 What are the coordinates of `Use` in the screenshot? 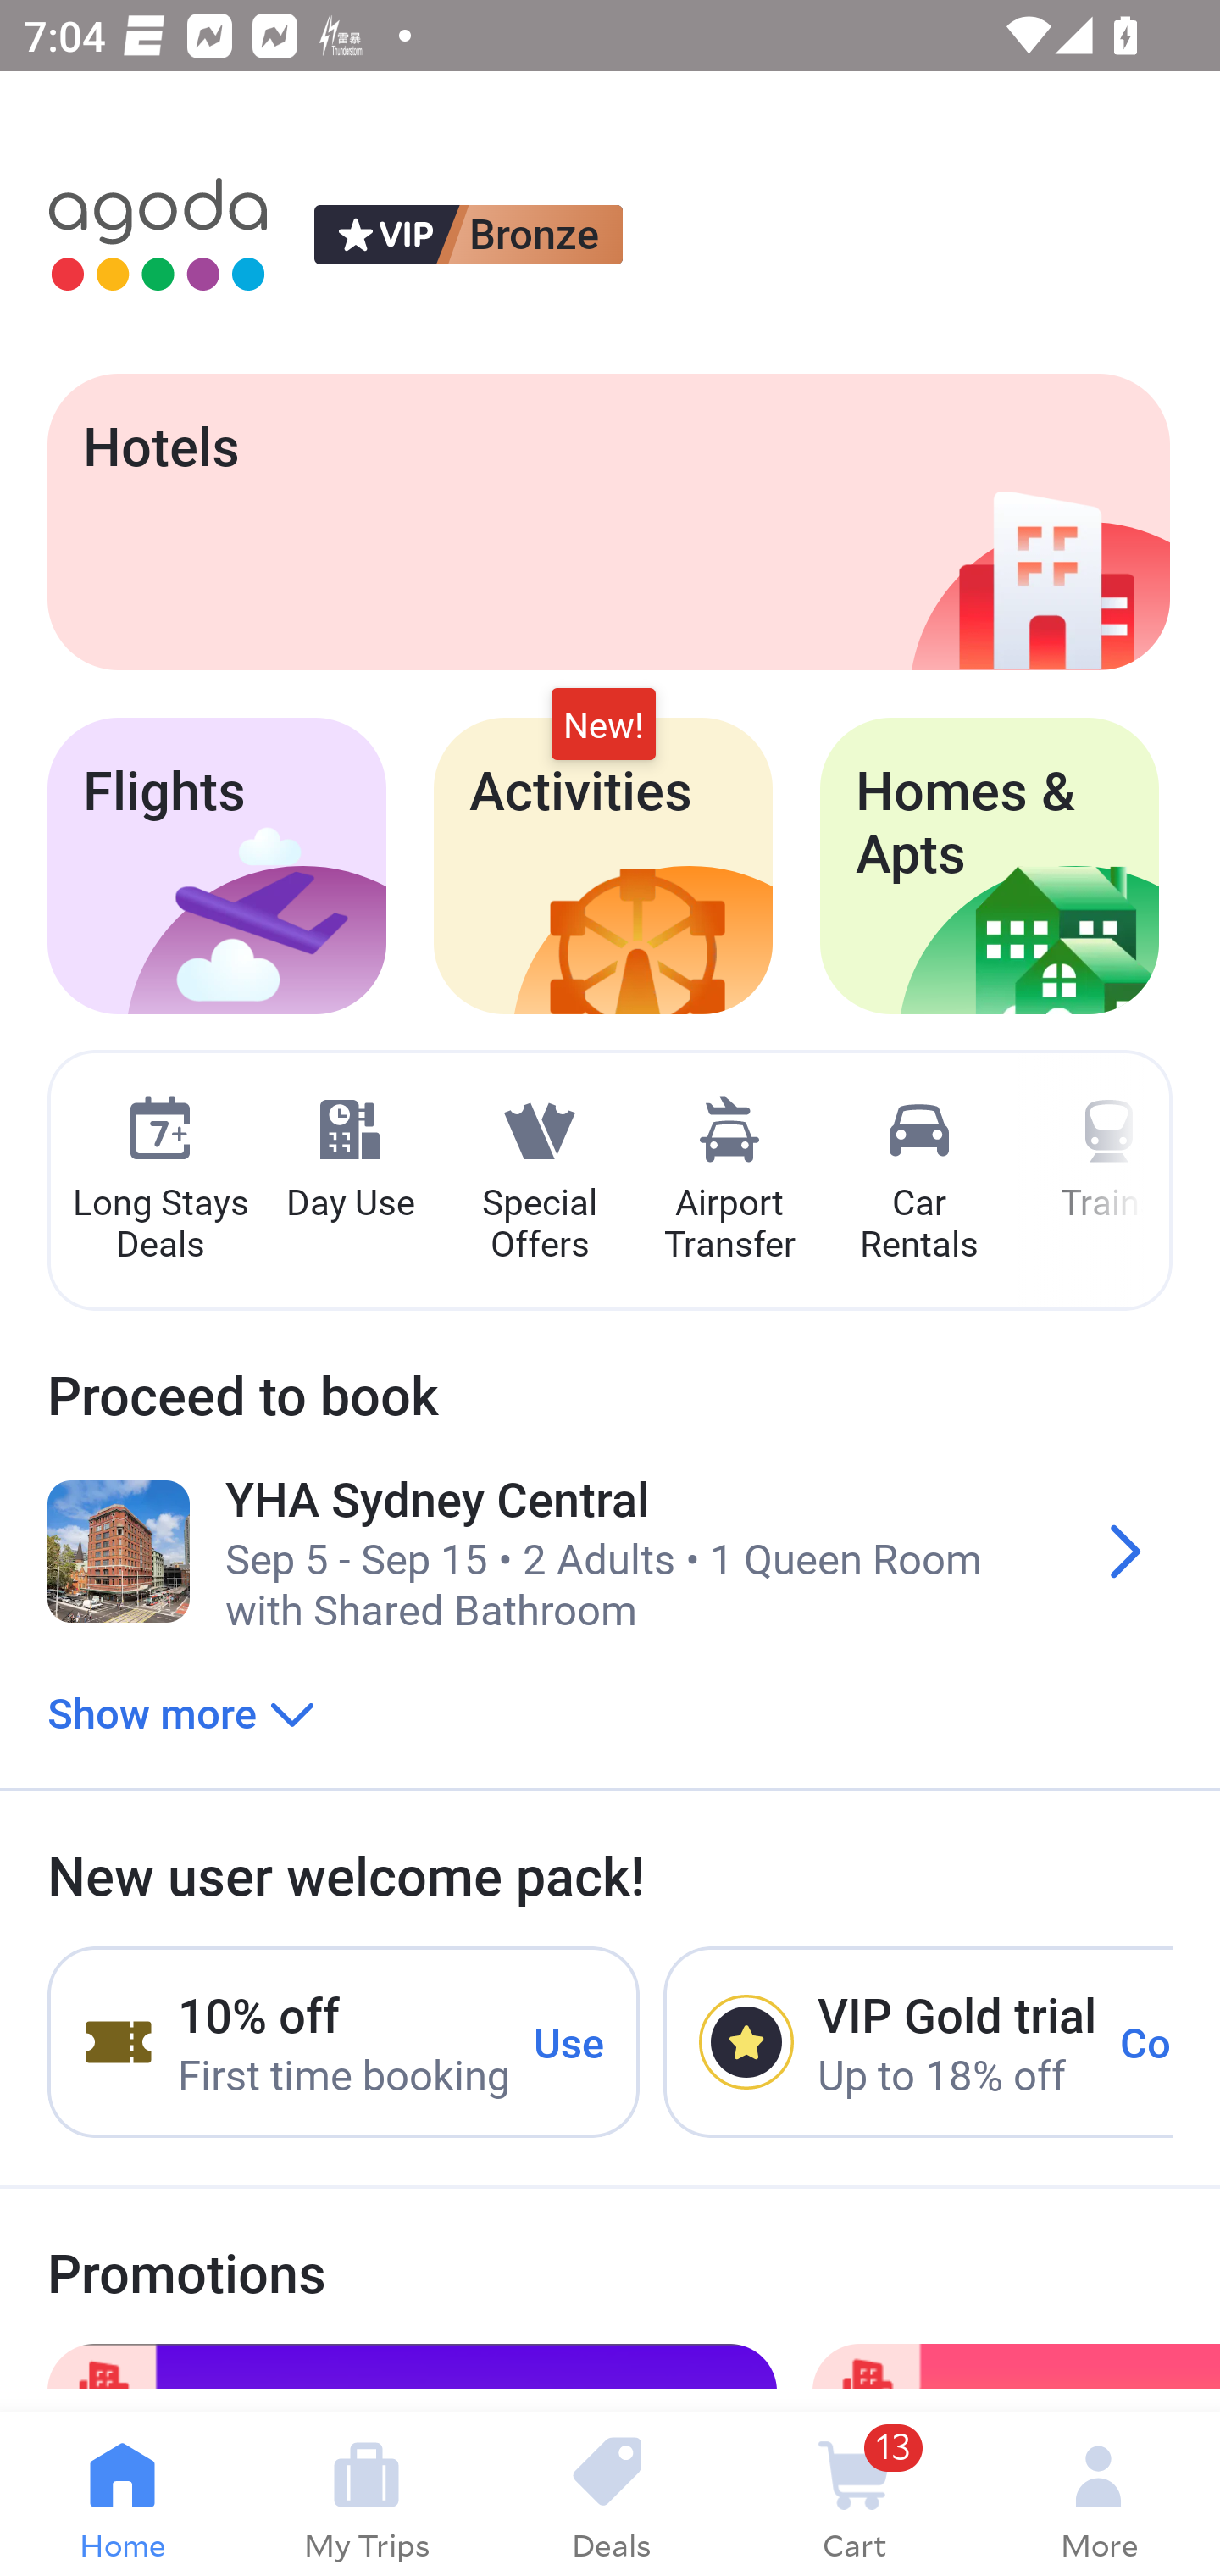 It's located at (569, 2040).